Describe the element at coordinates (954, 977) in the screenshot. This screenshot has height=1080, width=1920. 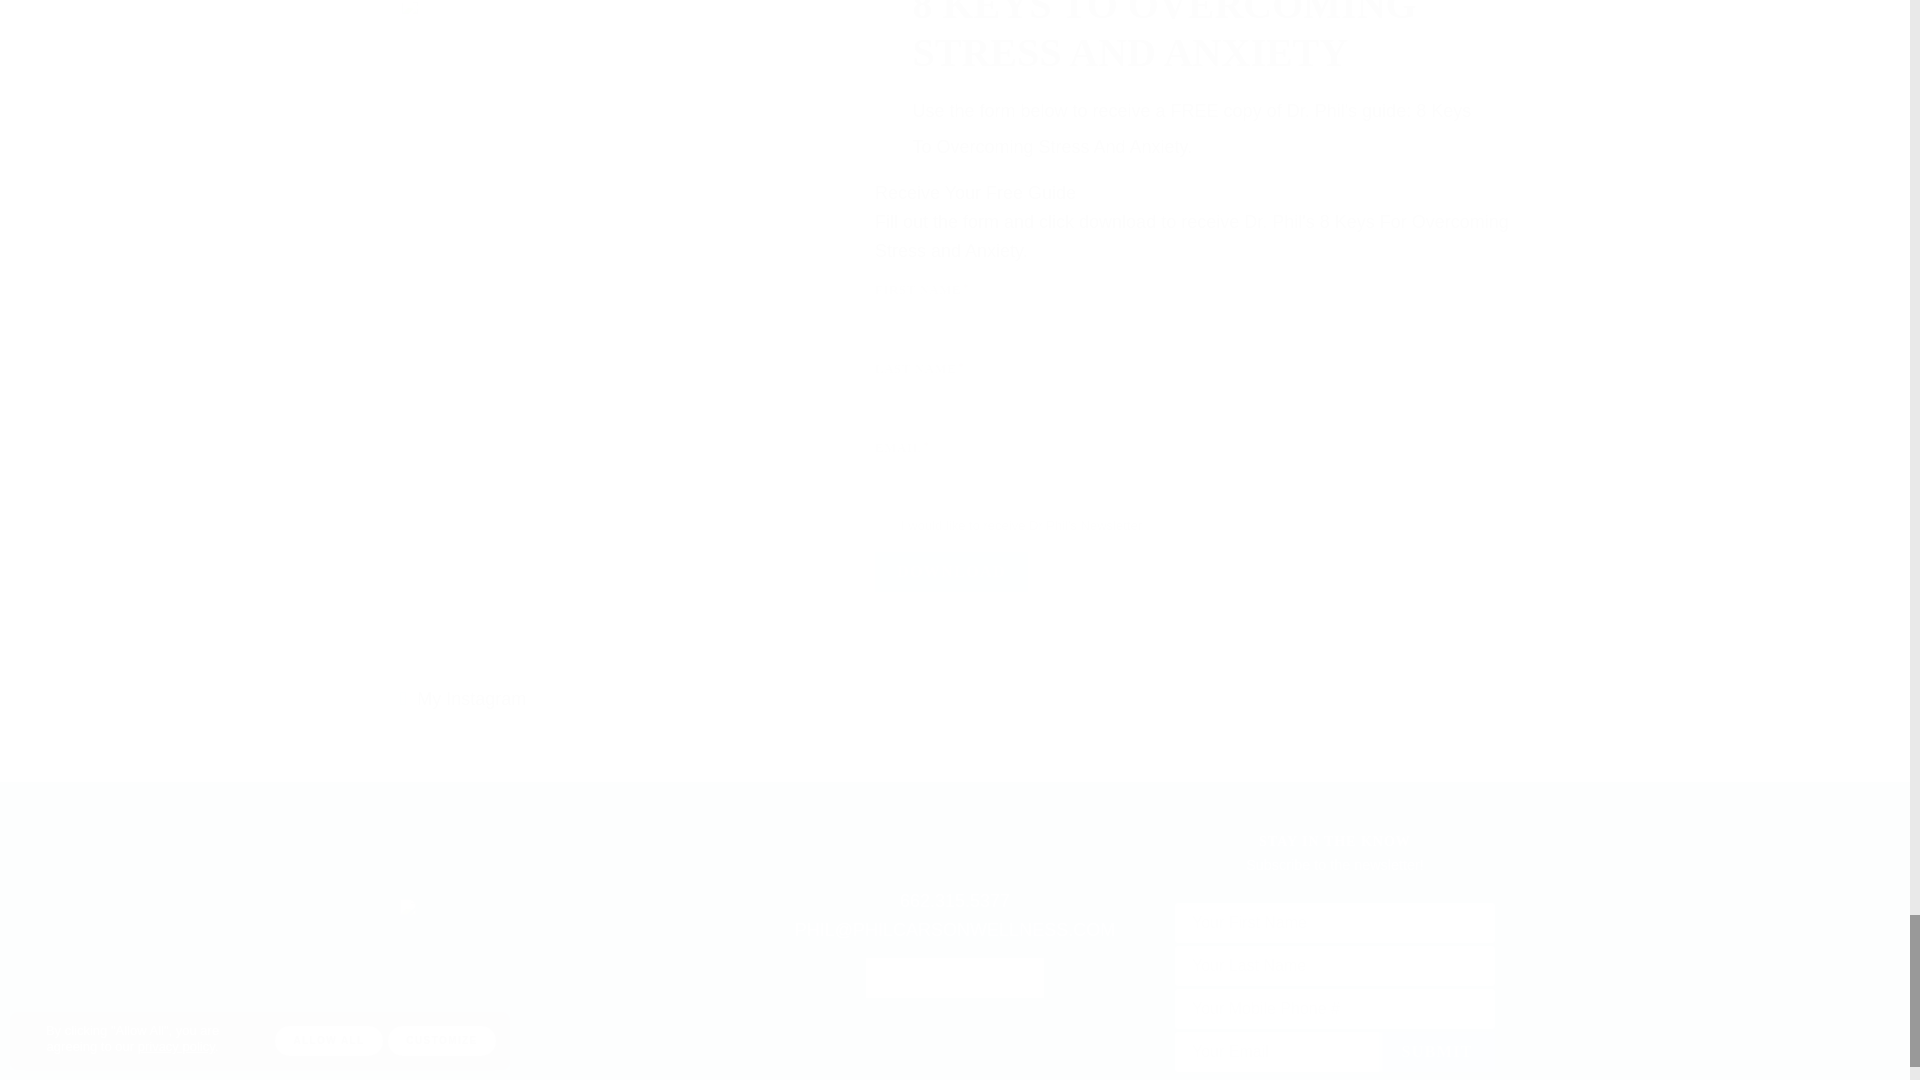
I see `GET IN TOUCH` at that location.